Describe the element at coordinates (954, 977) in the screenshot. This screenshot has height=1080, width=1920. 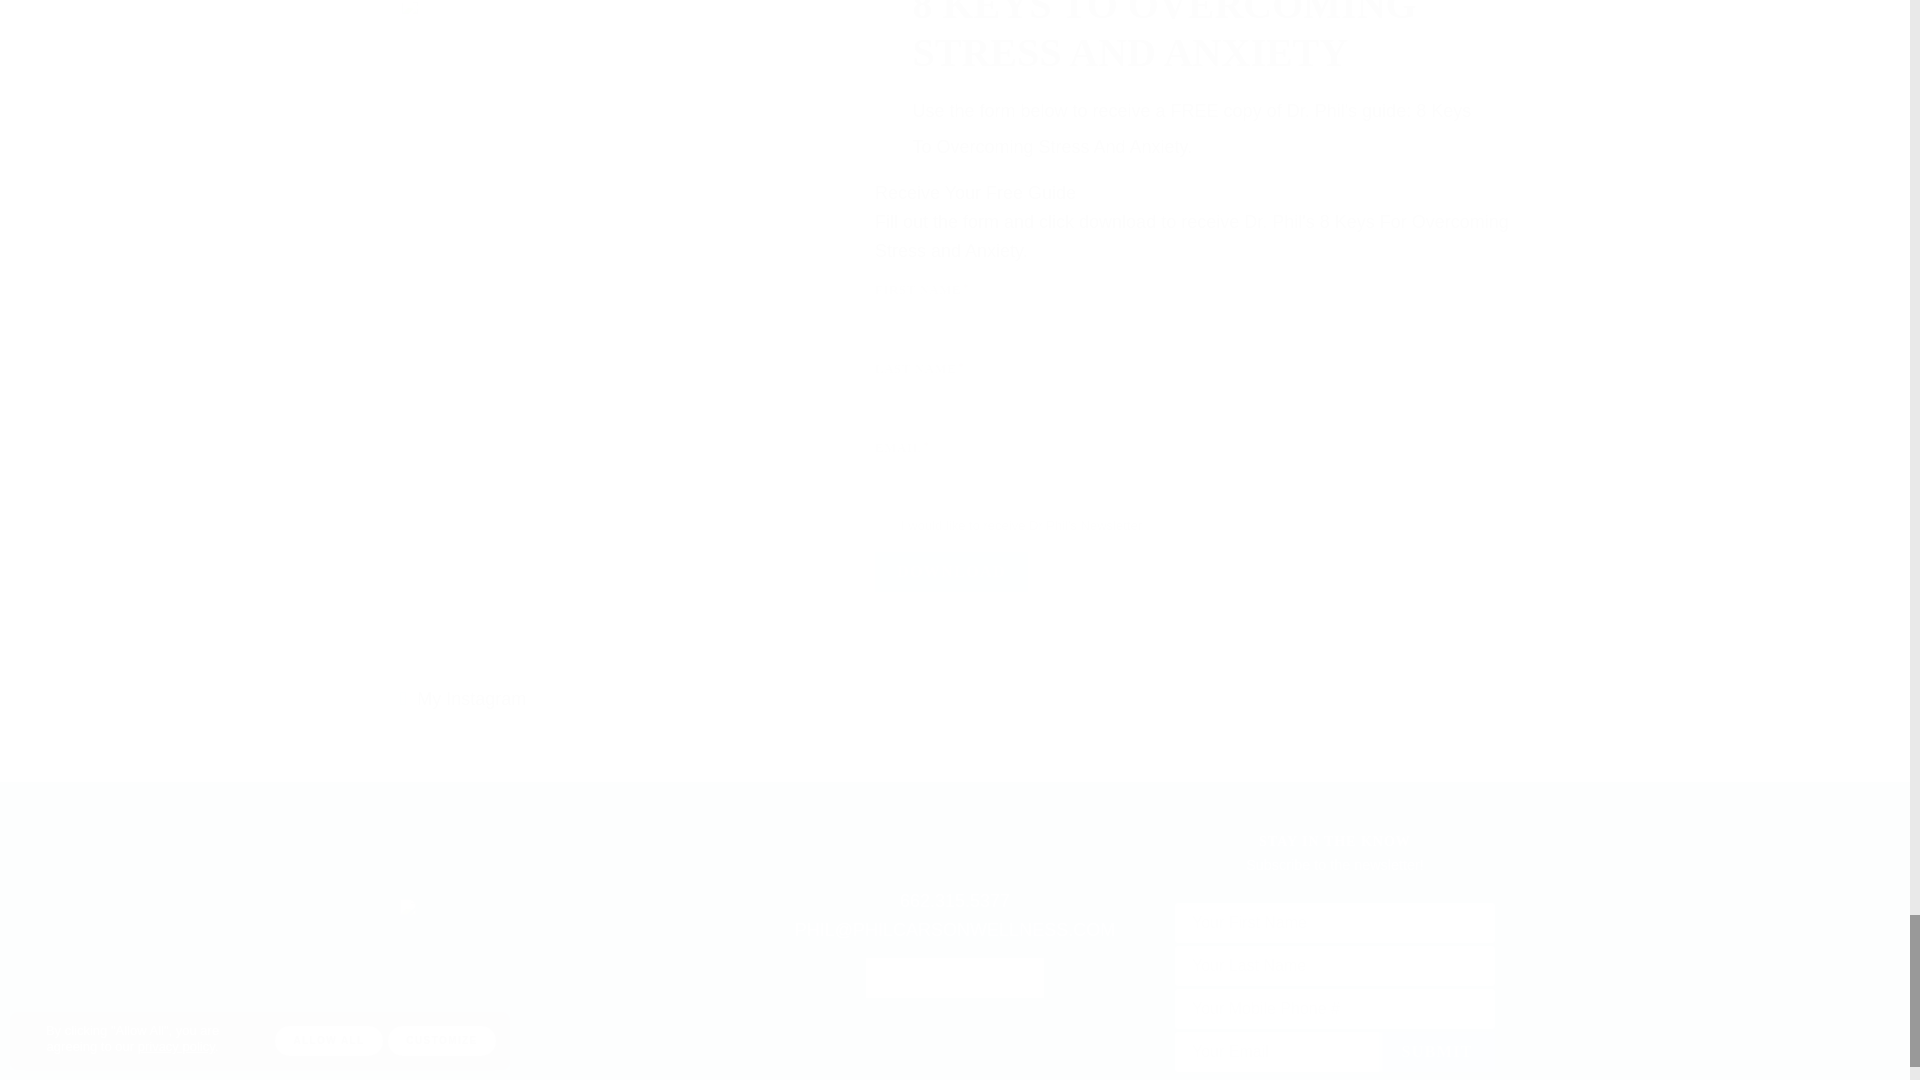
I see `GET IN TOUCH` at that location.